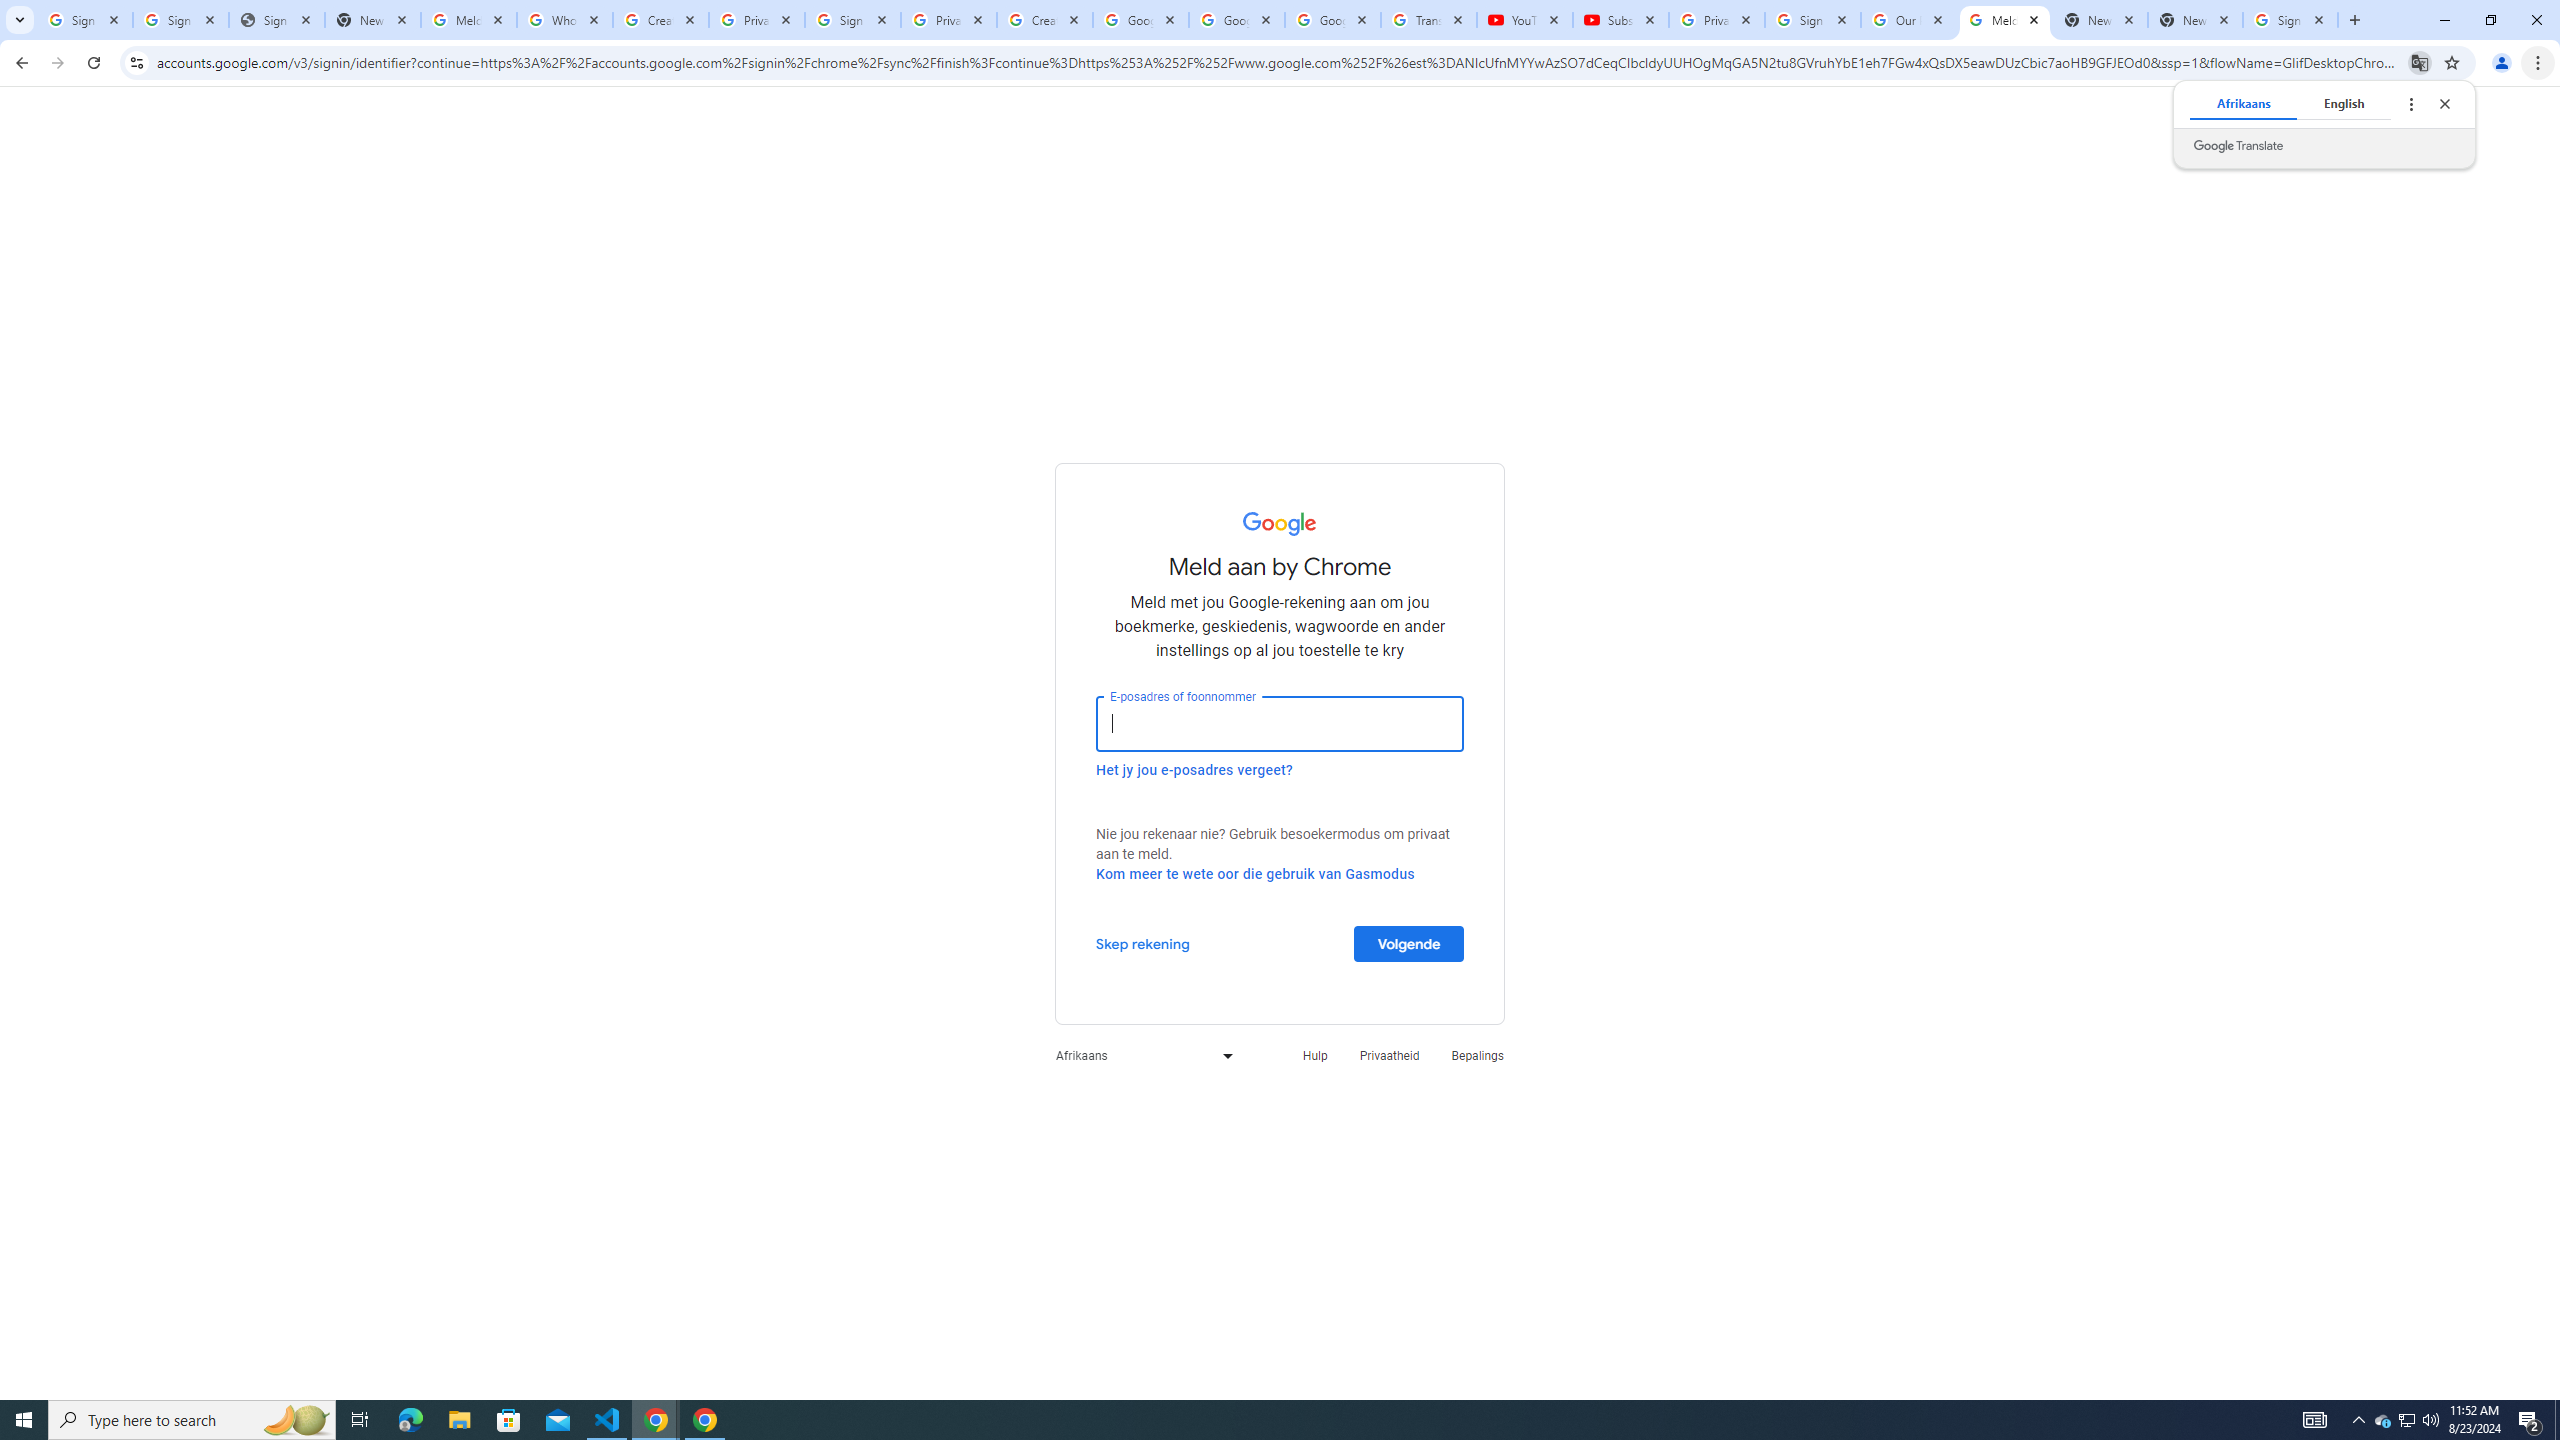 The width and height of the screenshot is (2560, 1440). I want to click on YouTube, so click(1524, 20).